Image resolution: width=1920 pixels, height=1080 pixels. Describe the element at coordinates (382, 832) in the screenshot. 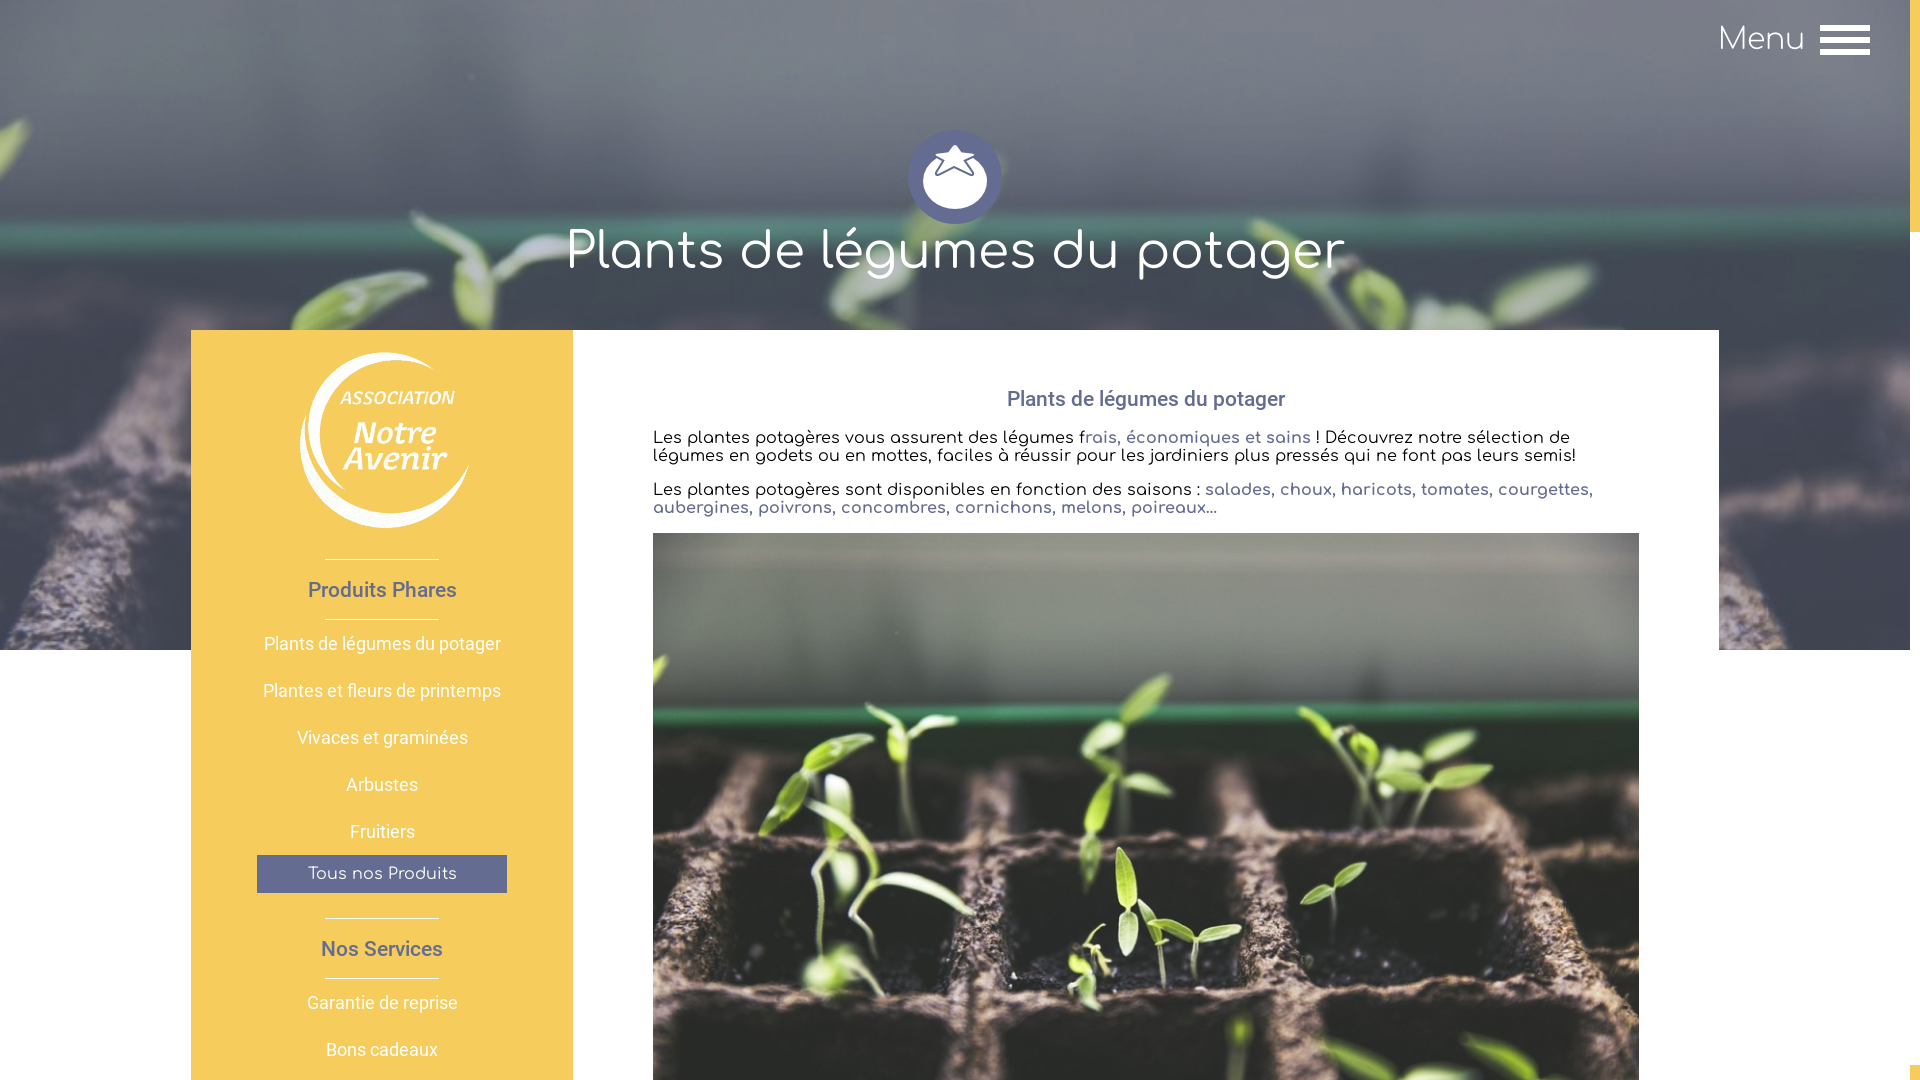

I see `Fruitiers` at that location.